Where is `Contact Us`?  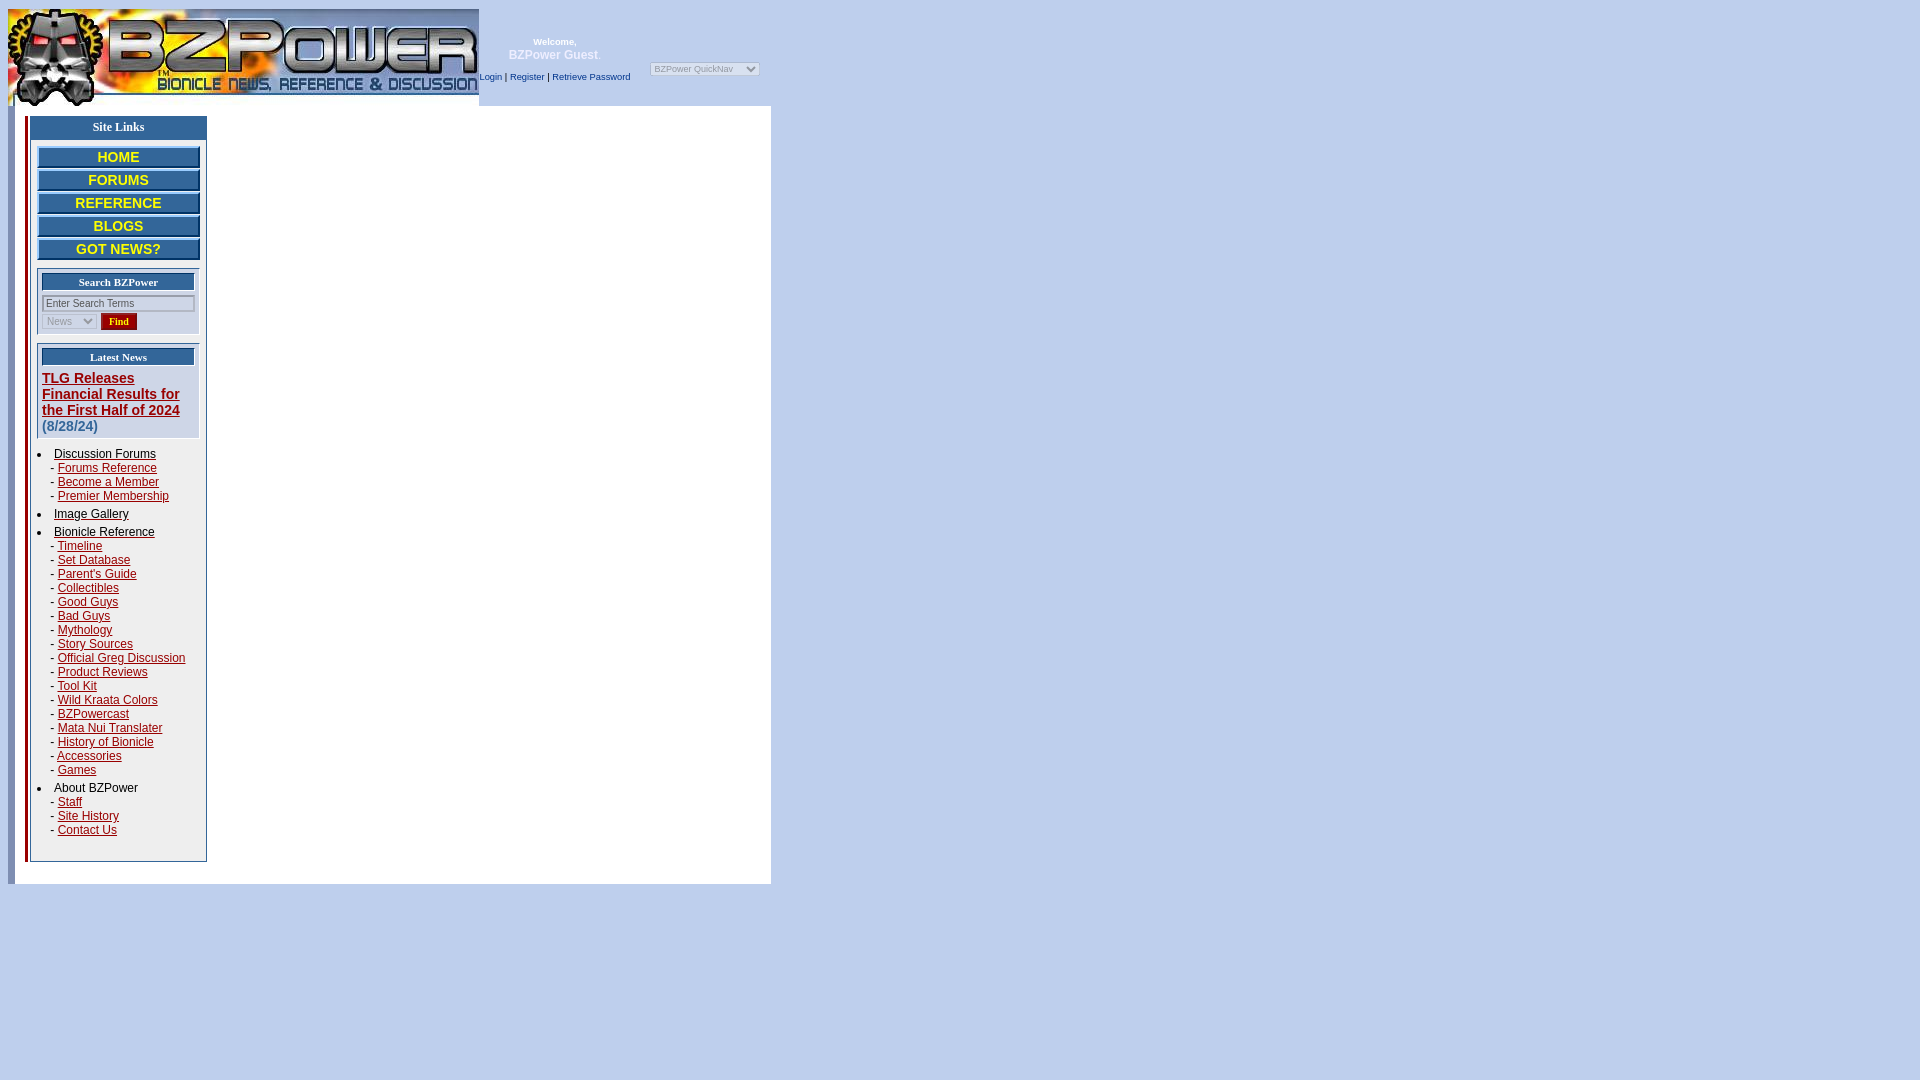 Contact Us is located at coordinates (87, 830).